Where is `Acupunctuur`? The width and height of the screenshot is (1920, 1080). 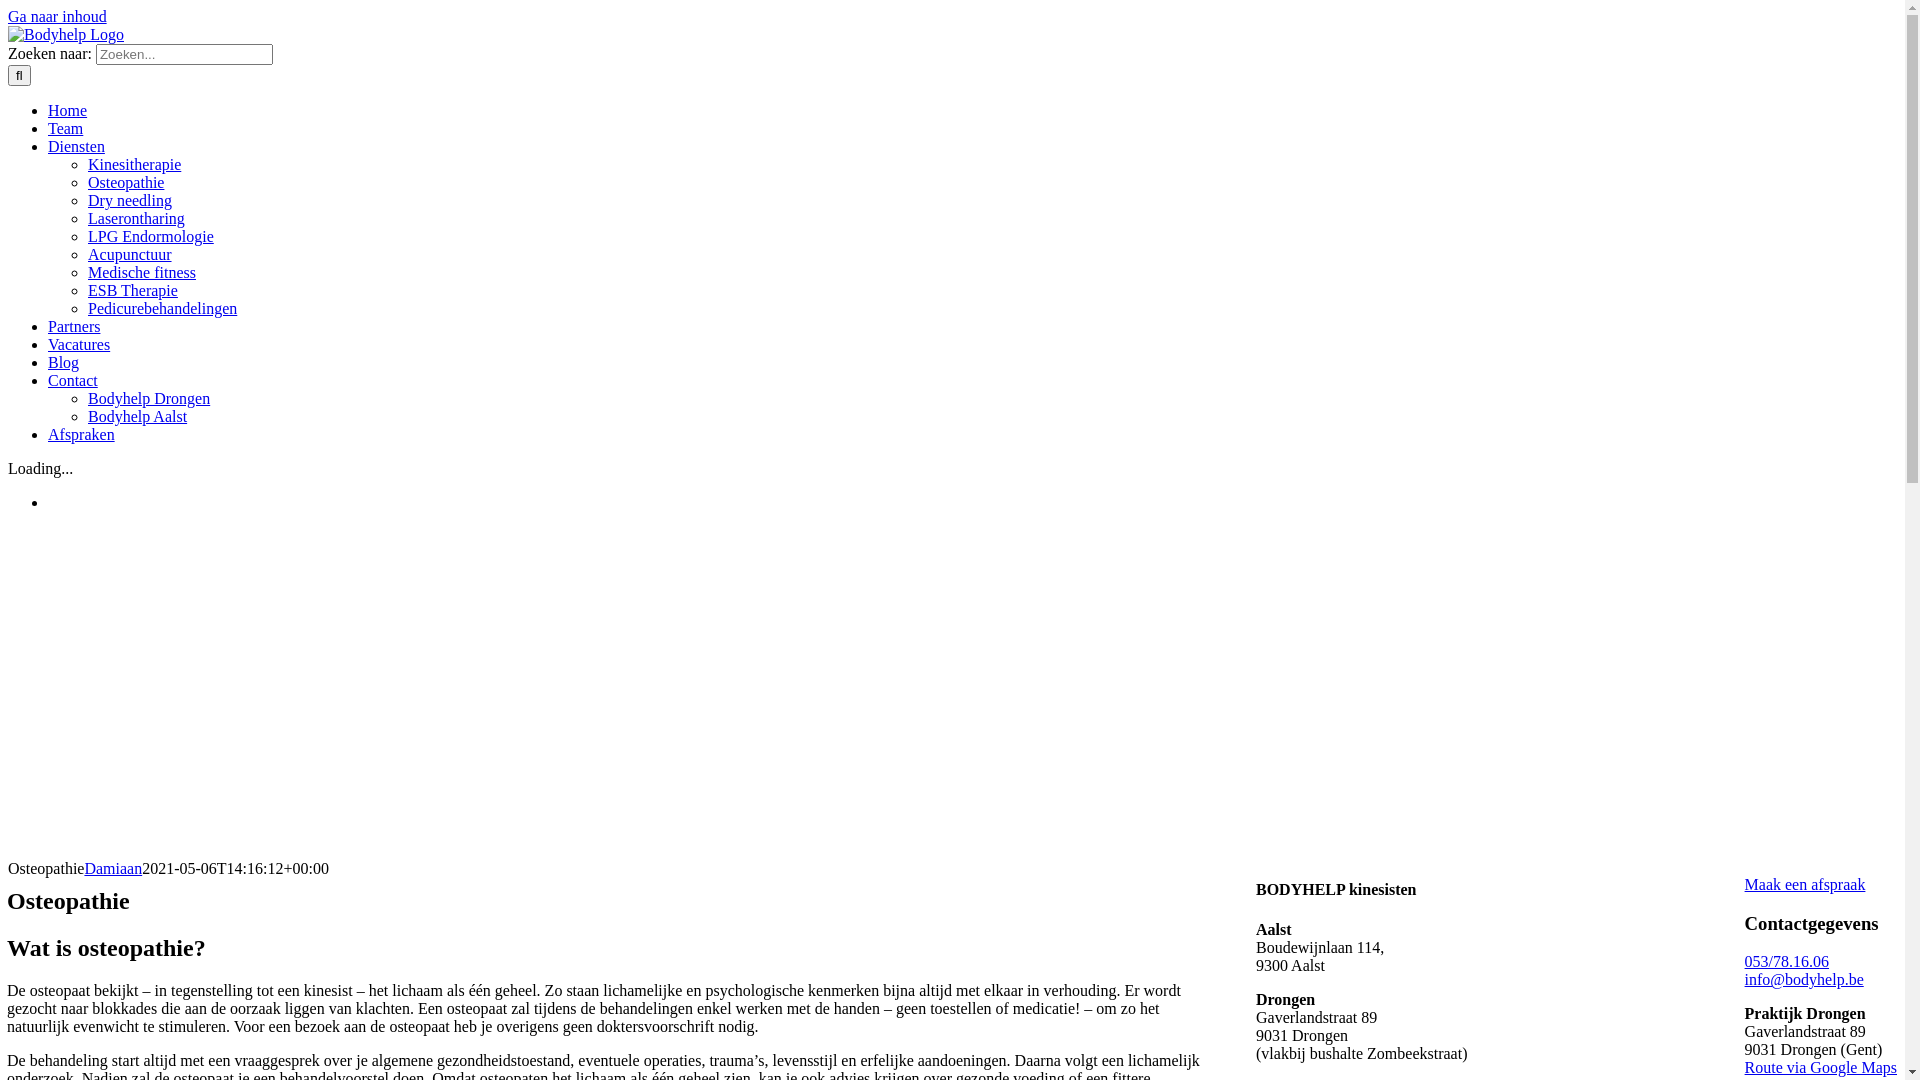 Acupunctuur is located at coordinates (130, 254).